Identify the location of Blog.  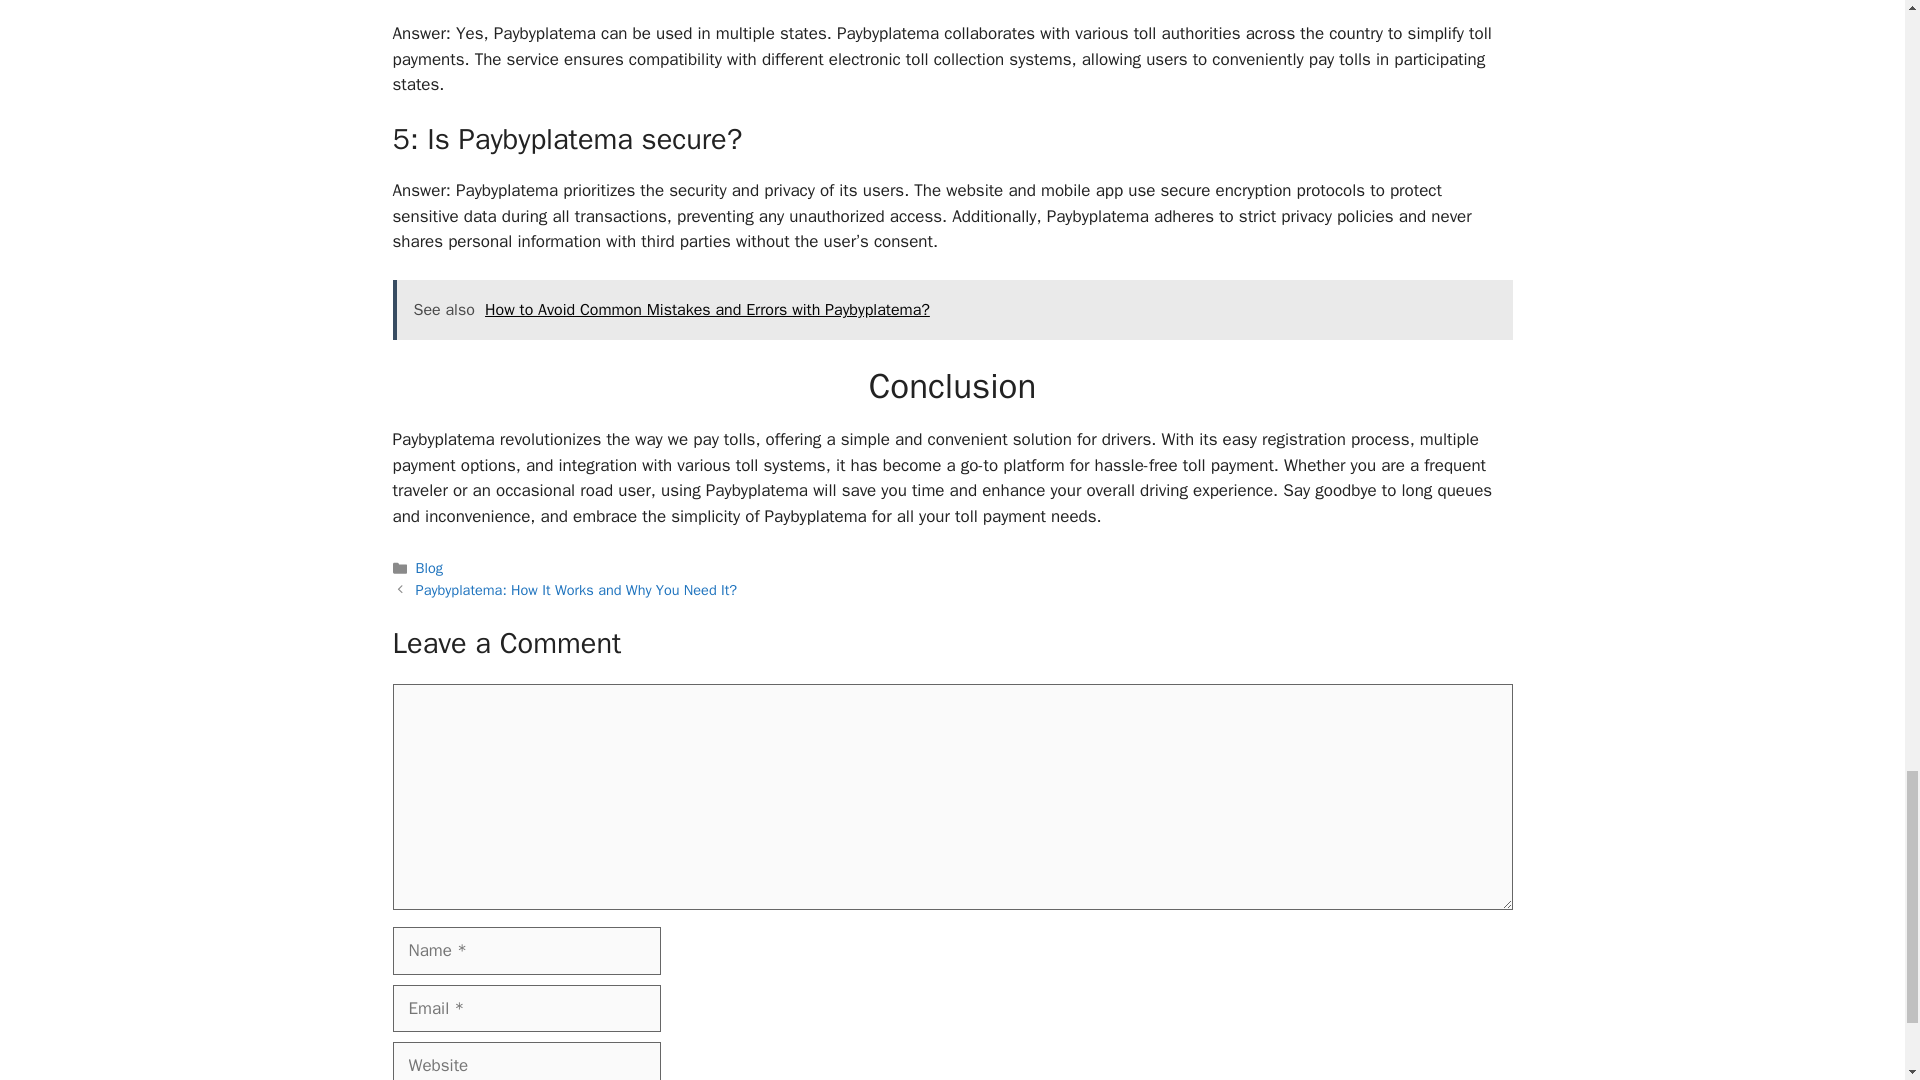
(430, 568).